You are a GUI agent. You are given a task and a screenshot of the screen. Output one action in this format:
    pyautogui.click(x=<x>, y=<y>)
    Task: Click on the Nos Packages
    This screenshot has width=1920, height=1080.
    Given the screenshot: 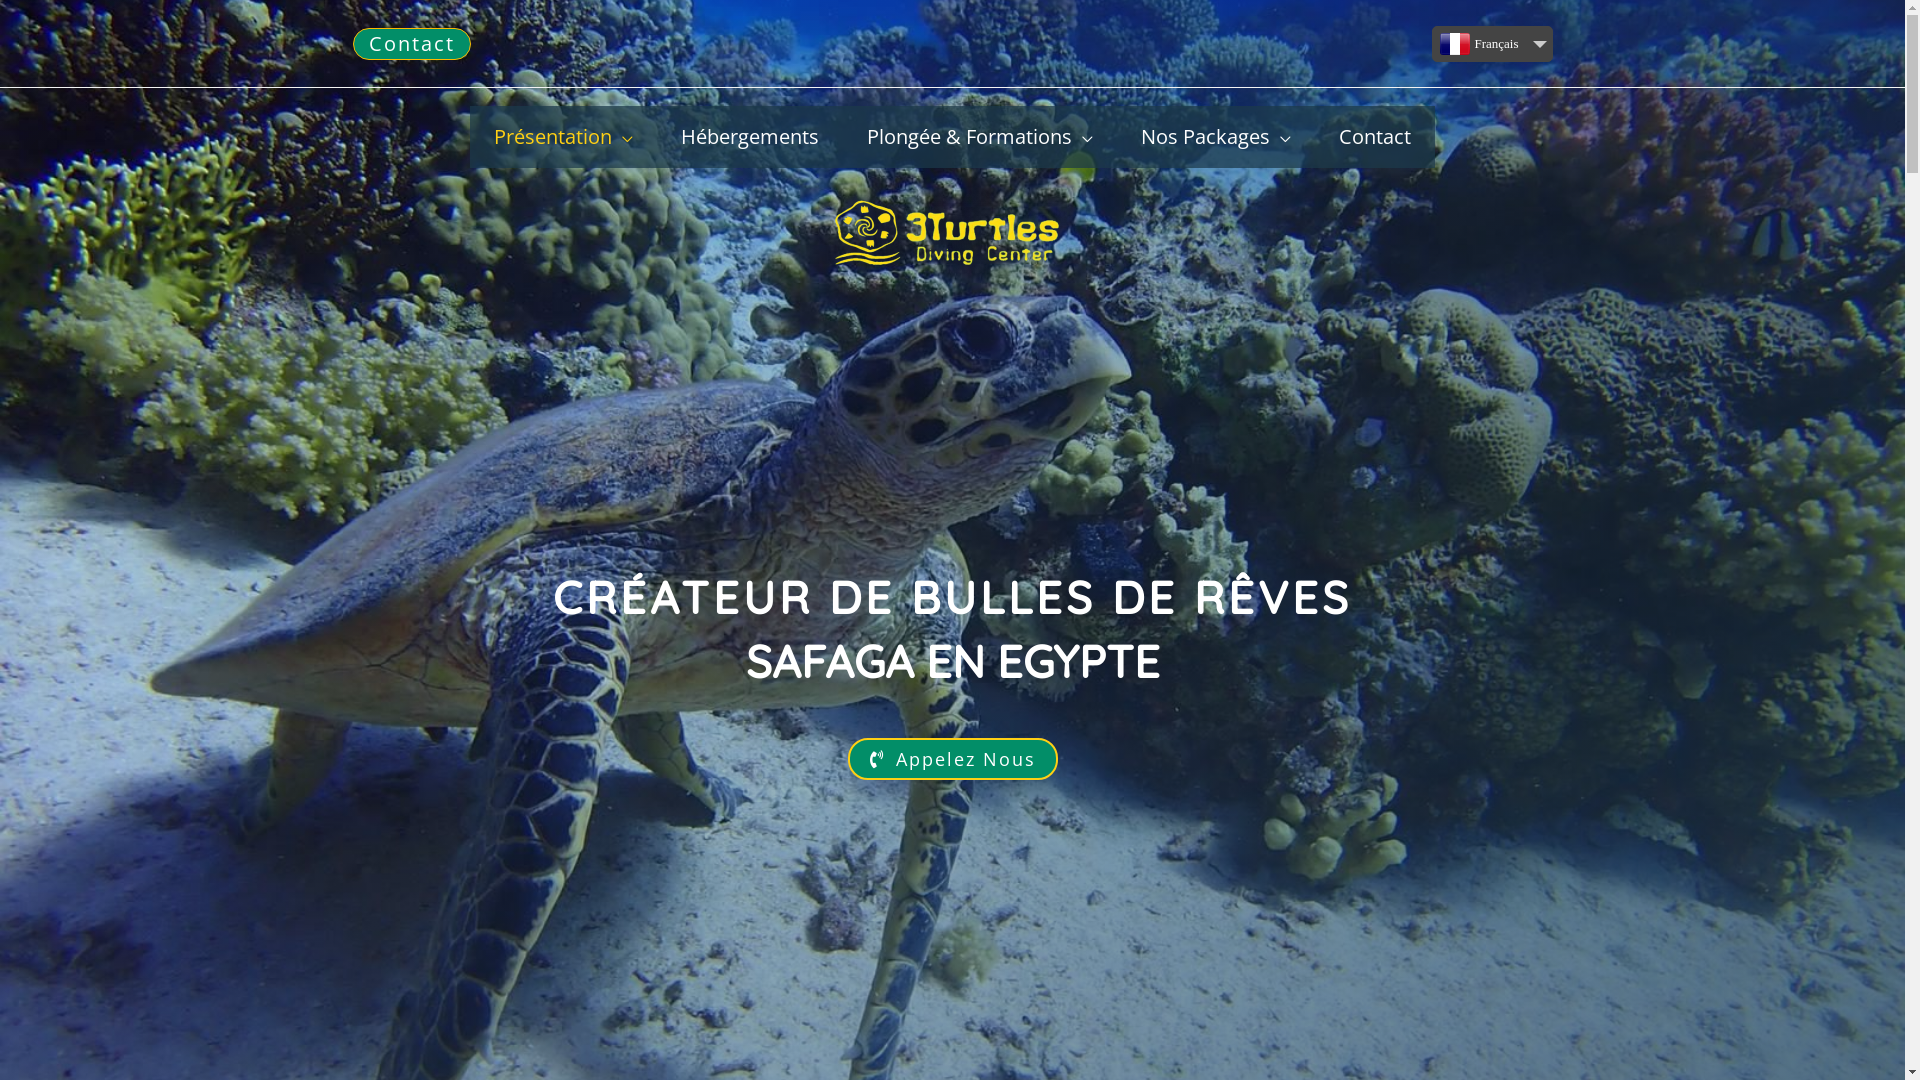 What is the action you would take?
    pyautogui.click(x=1216, y=137)
    